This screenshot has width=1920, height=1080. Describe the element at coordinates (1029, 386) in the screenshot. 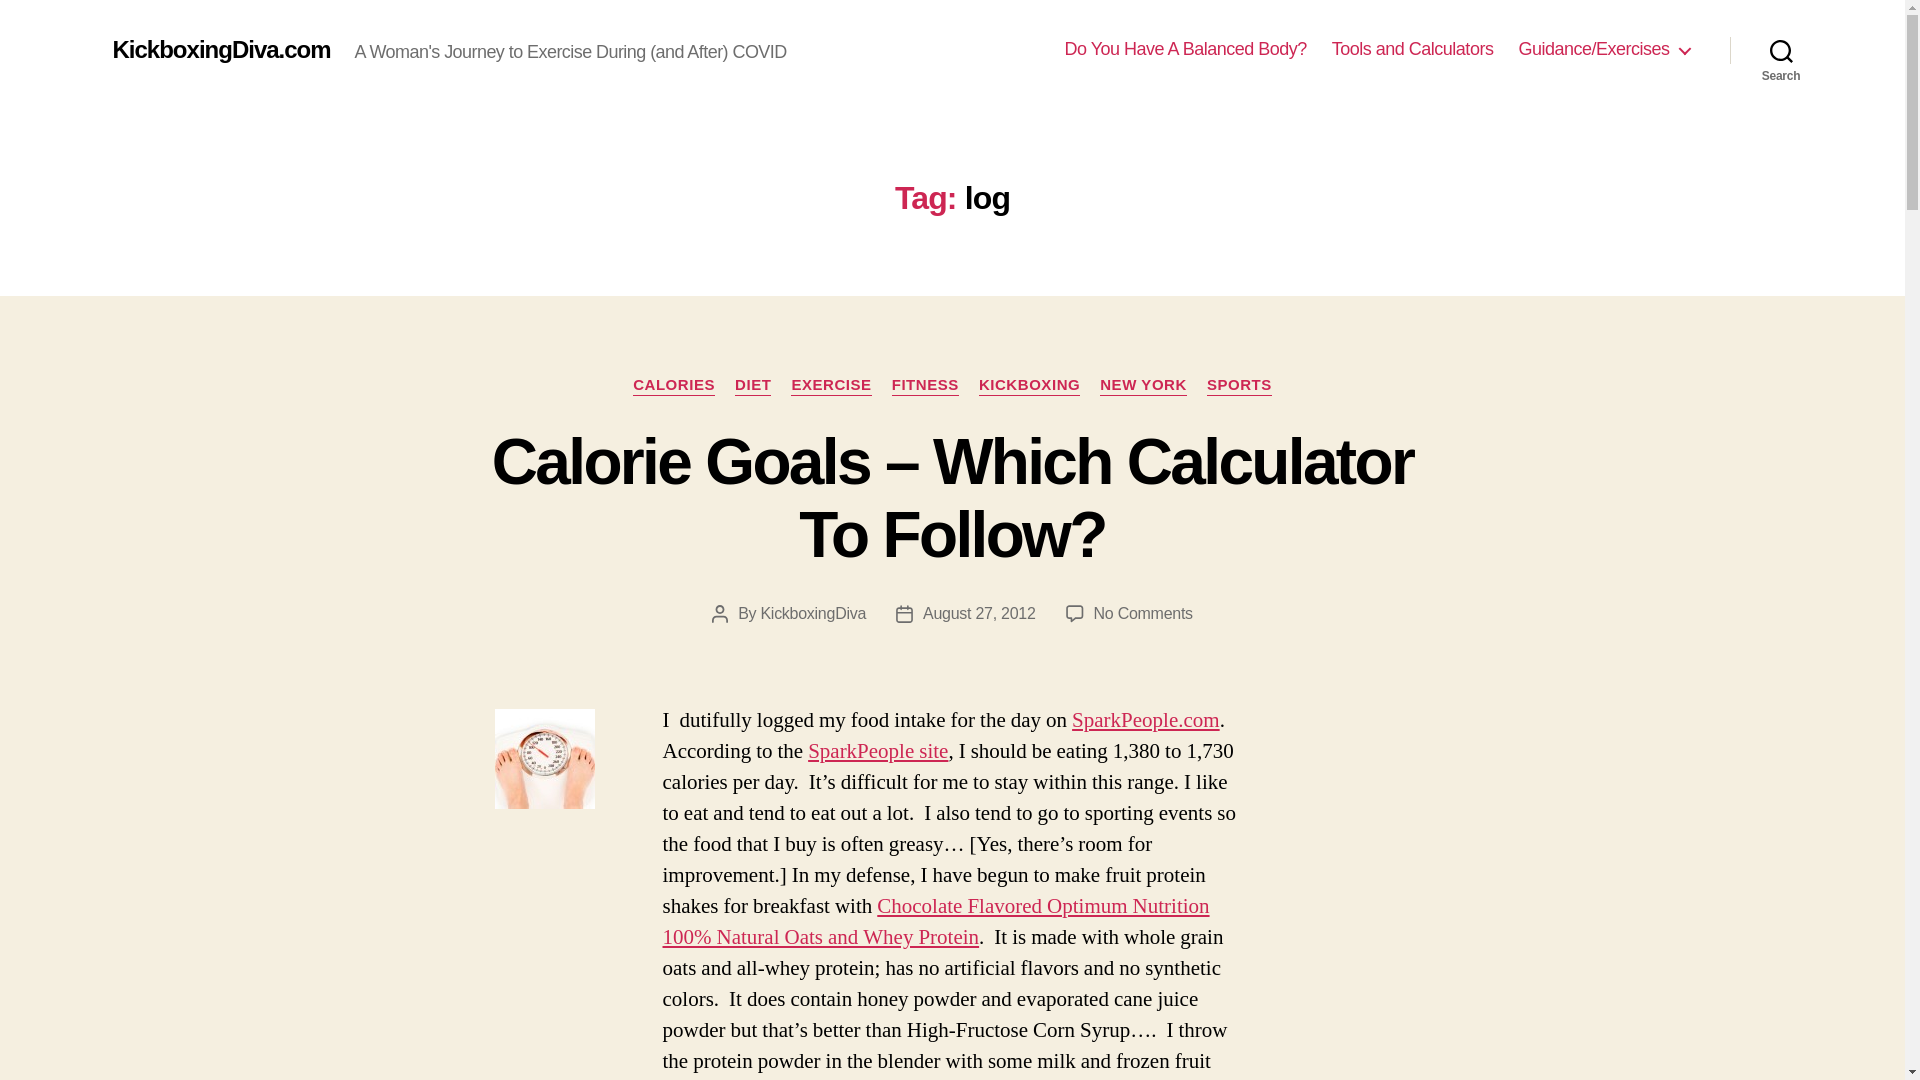

I see `KICKBOXING` at that location.